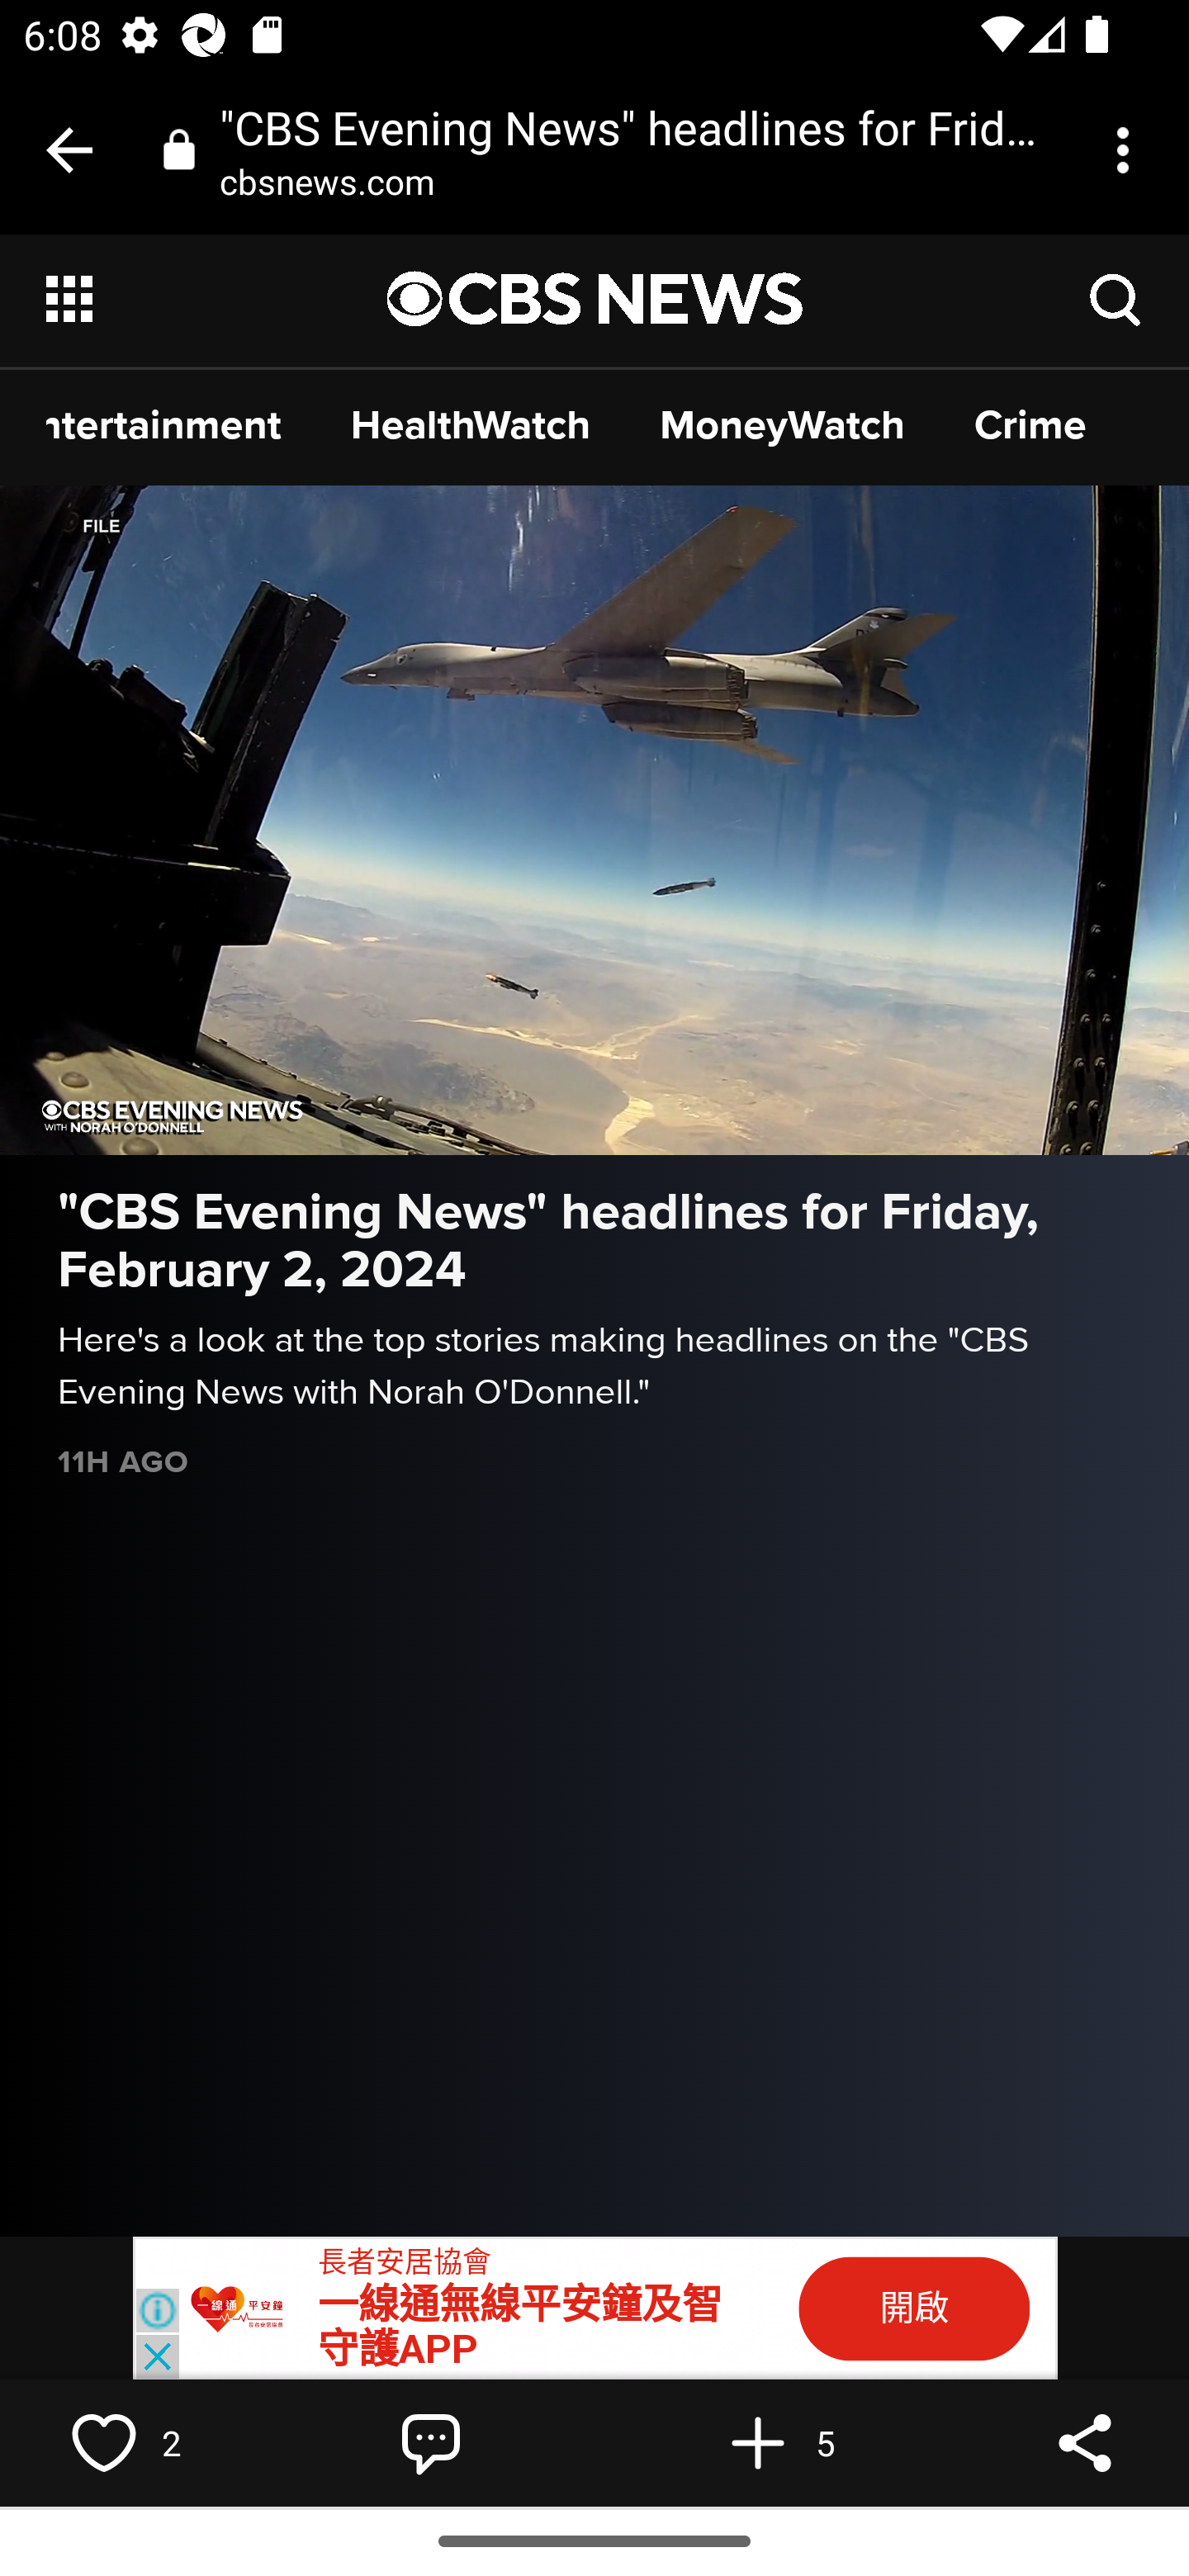 This screenshot has height=2576, width=1189. What do you see at coordinates (404, 2261) in the screenshot?
I see `長者安居協會` at bounding box center [404, 2261].